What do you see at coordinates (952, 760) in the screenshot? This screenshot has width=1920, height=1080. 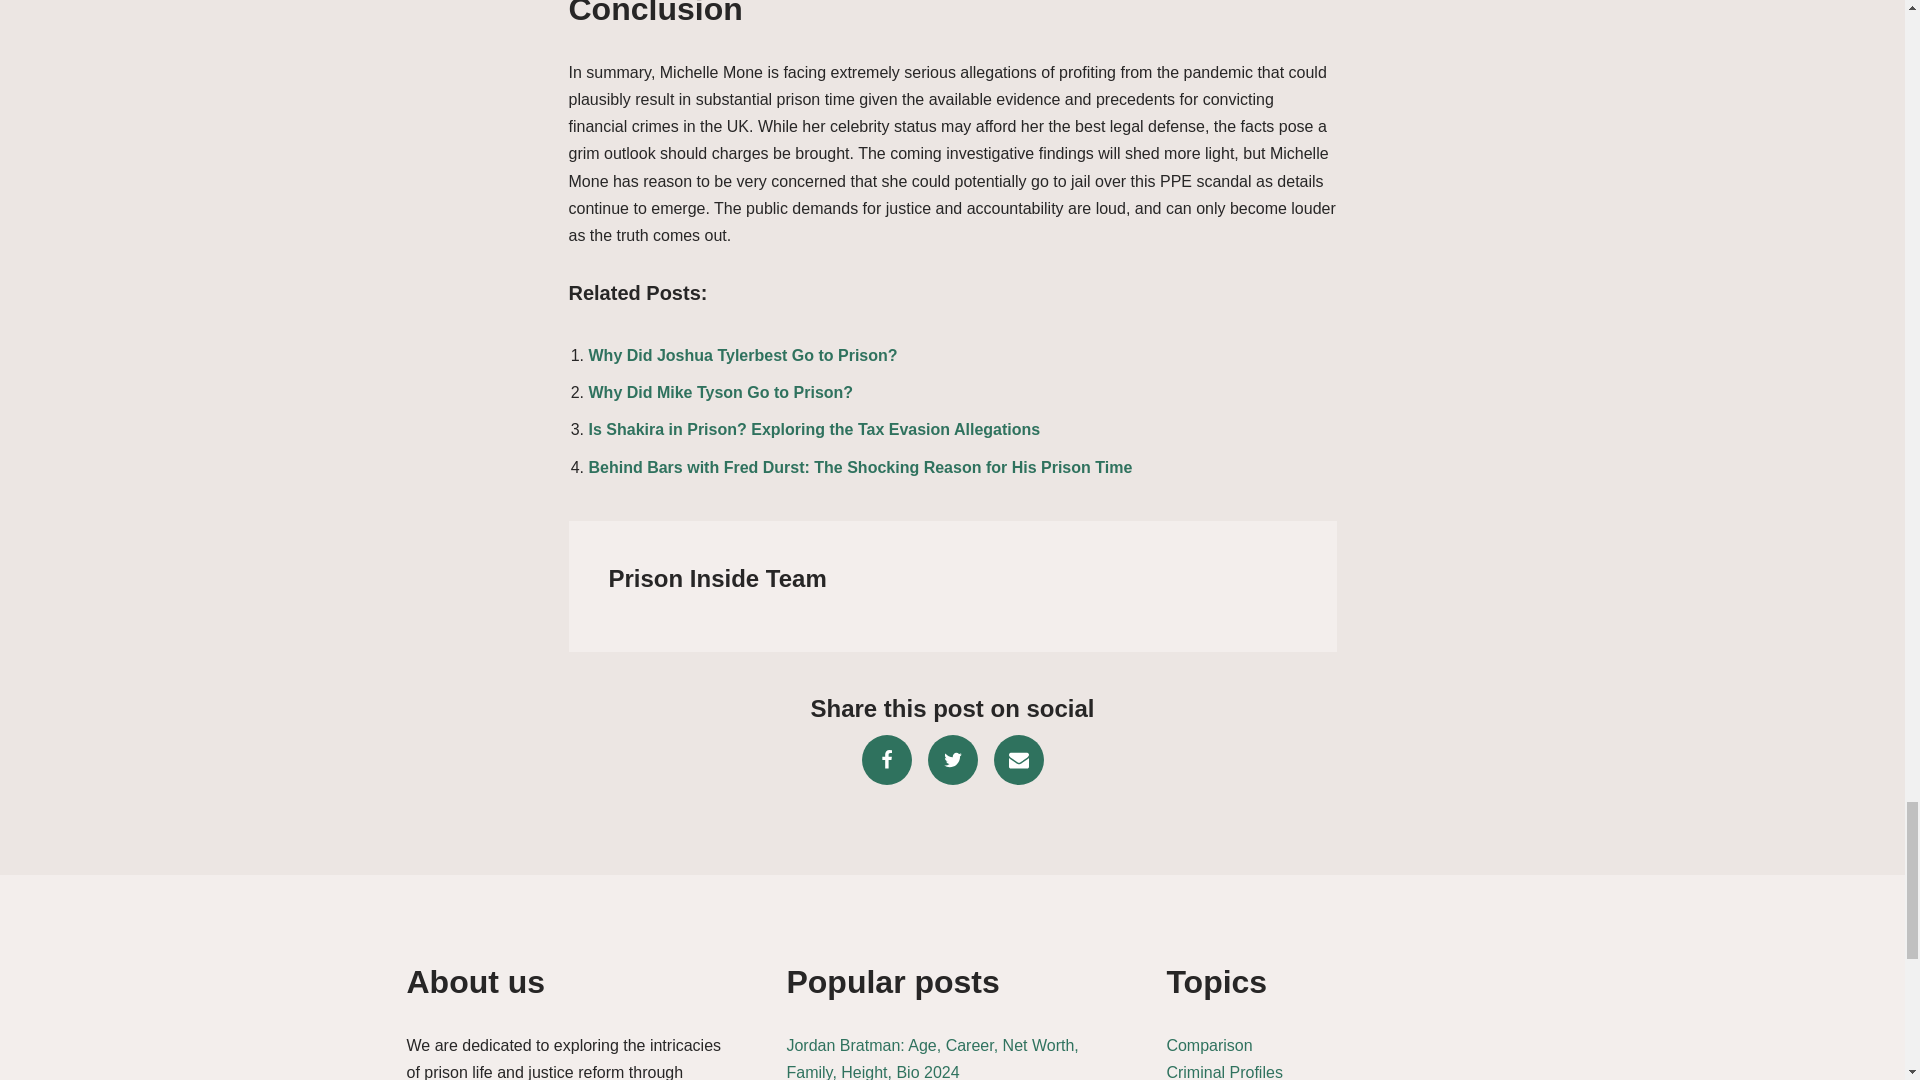 I see `Twitter` at bounding box center [952, 760].